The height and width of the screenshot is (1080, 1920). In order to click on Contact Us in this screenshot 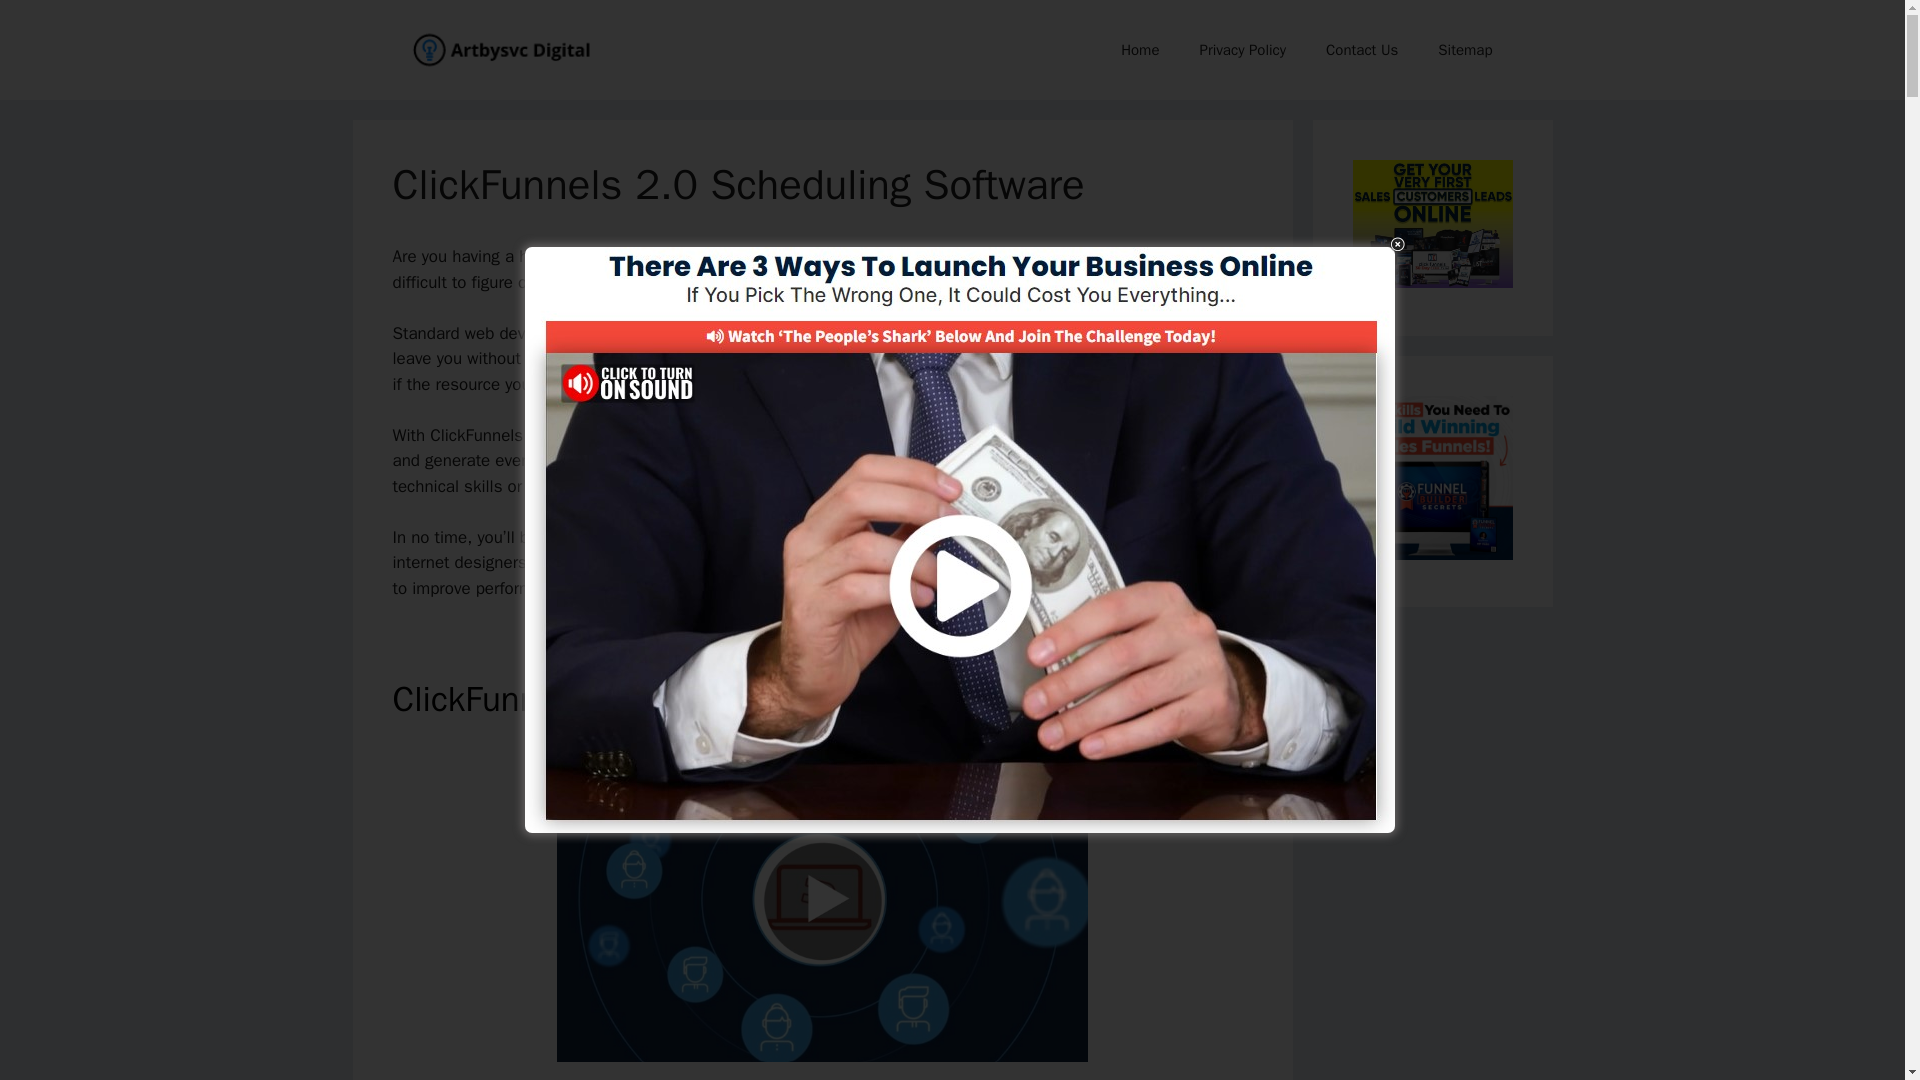, I will do `click(1362, 50)`.